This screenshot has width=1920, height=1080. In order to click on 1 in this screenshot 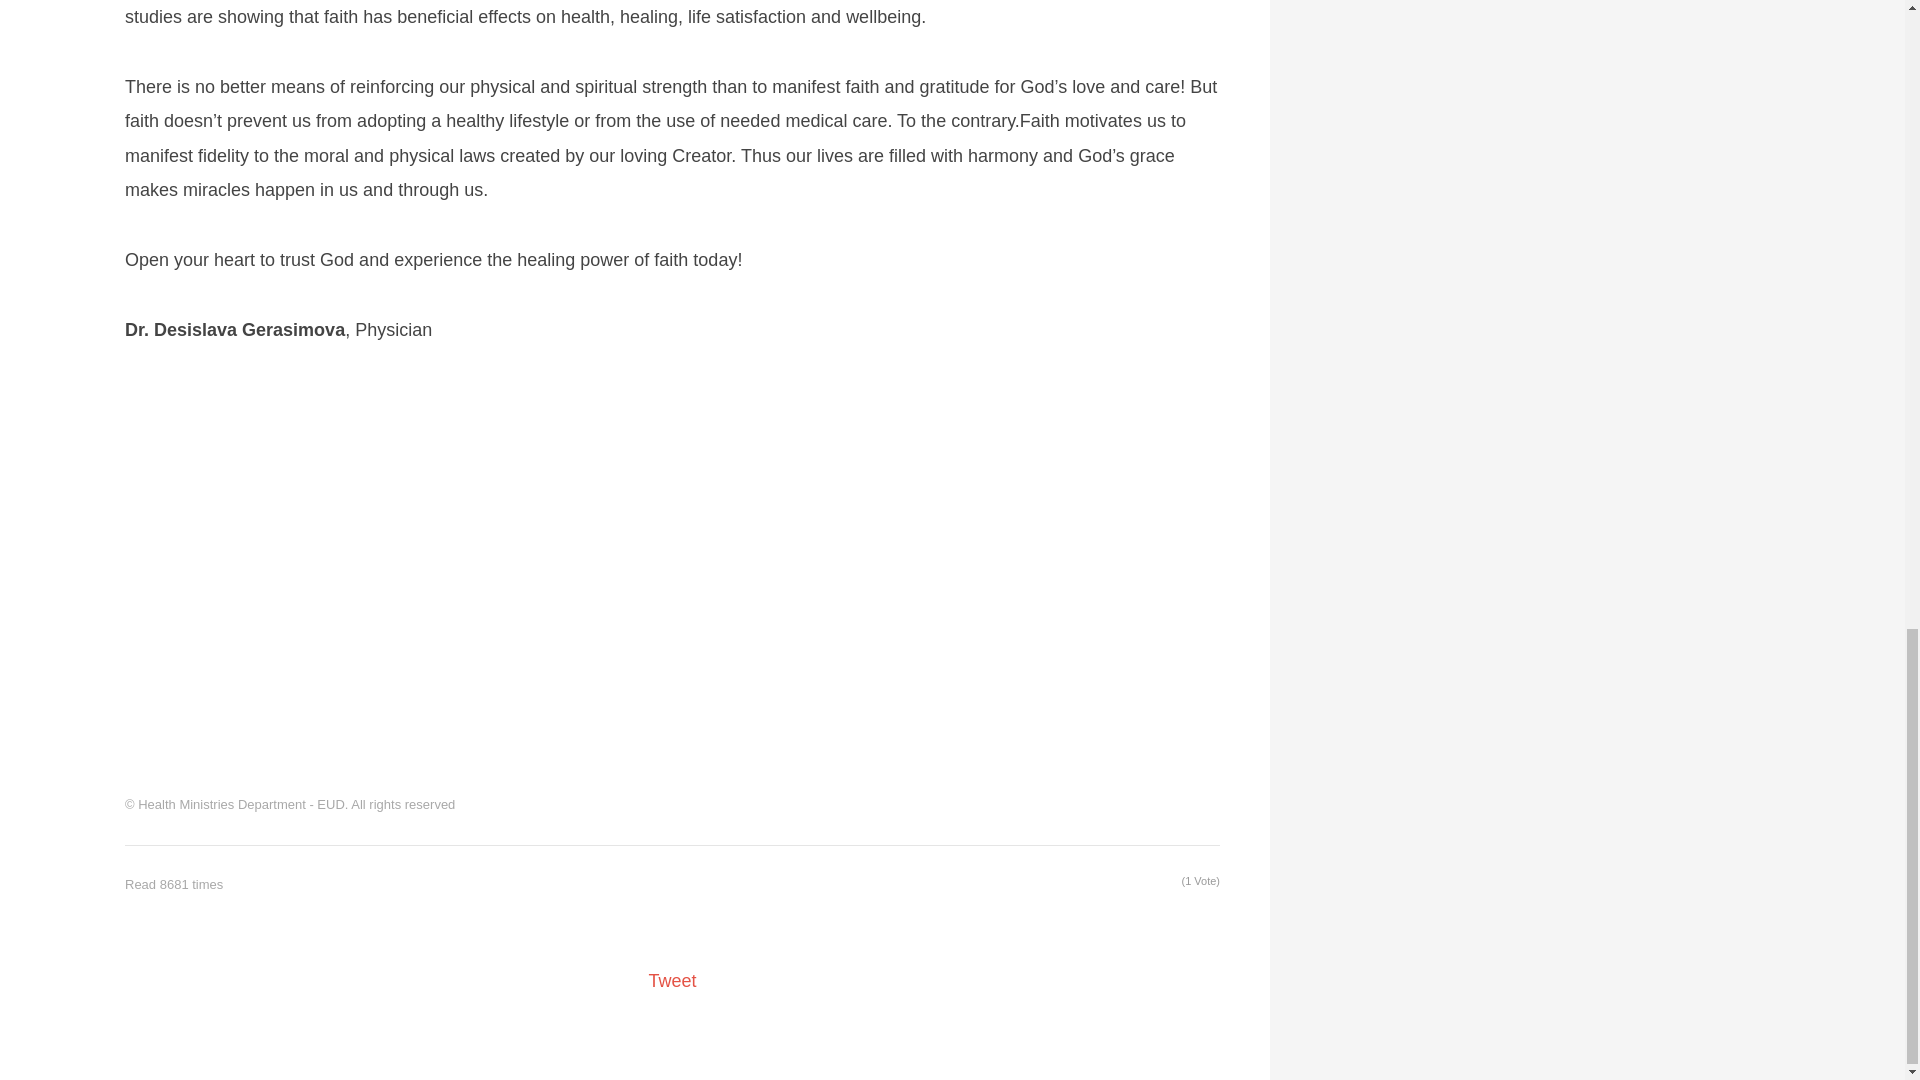, I will do `click(1058, 883)`.